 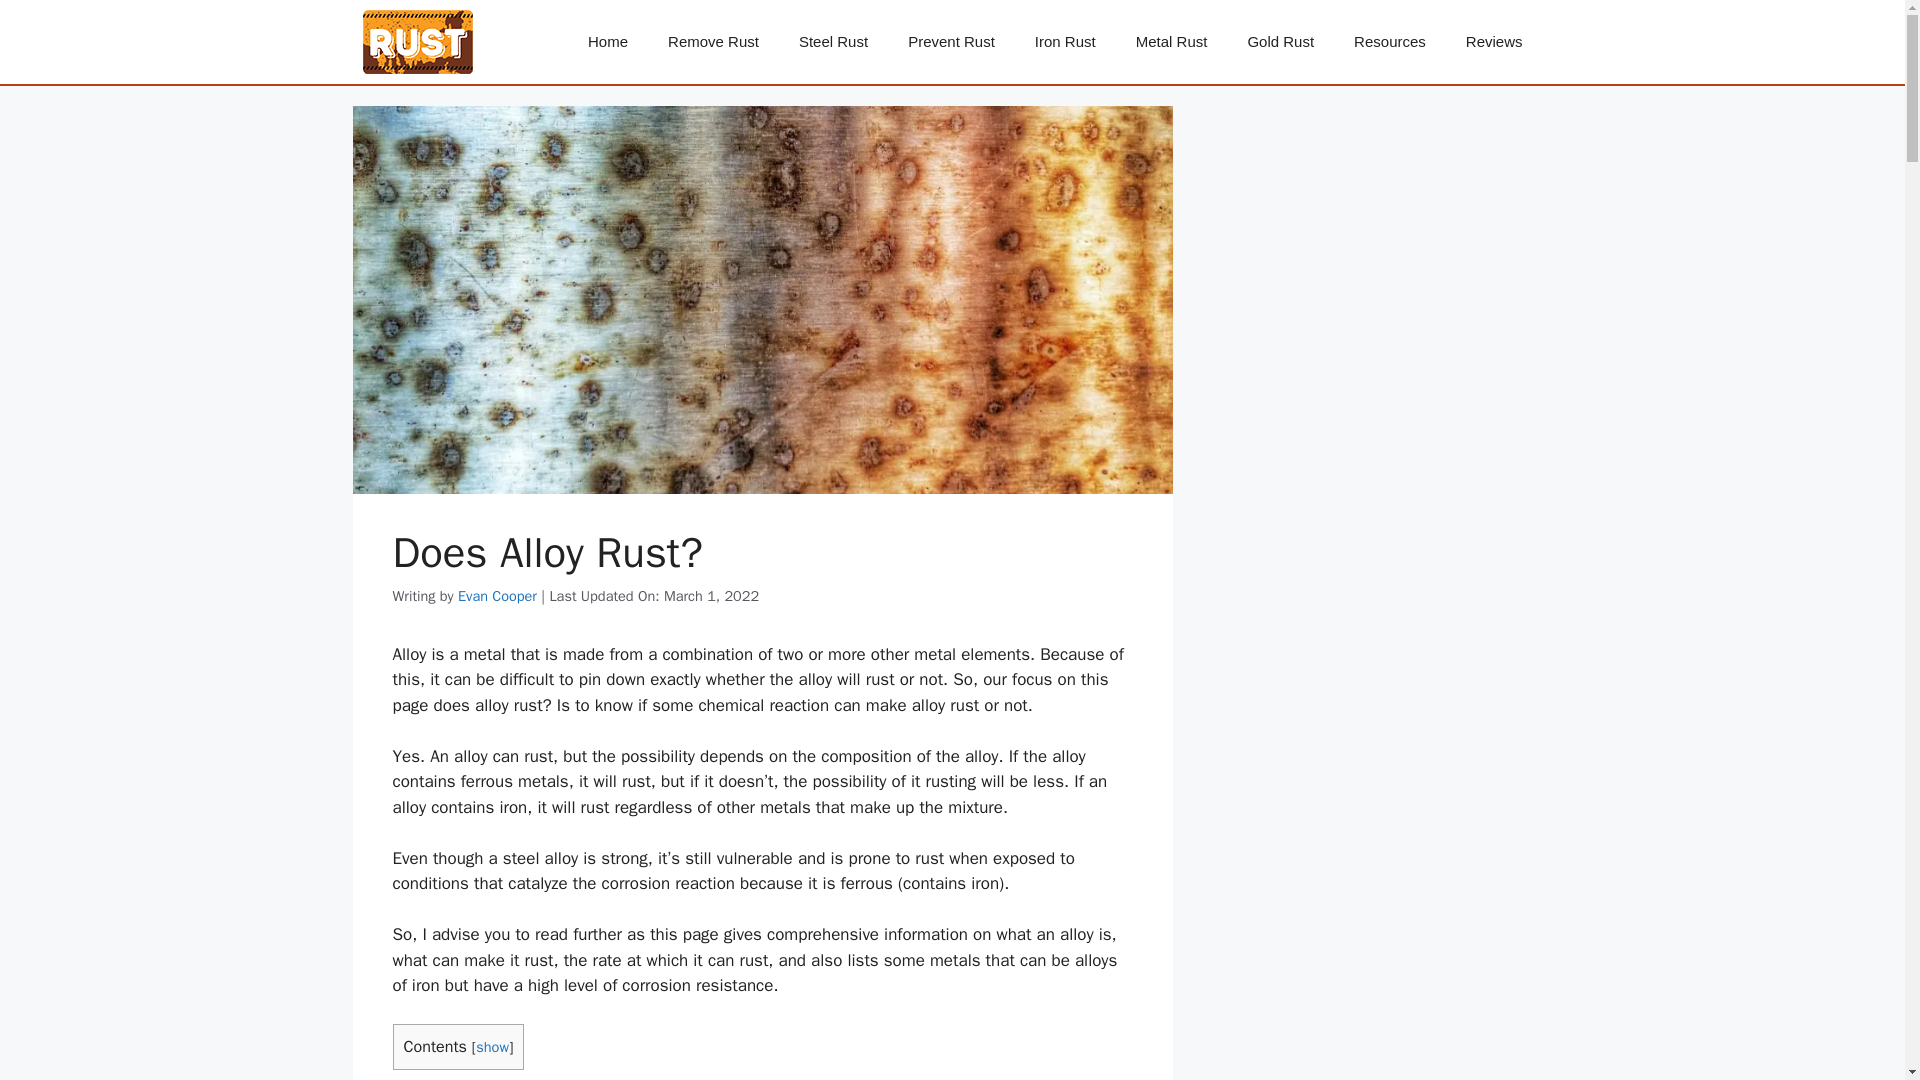 What do you see at coordinates (833, 42) in the screenshot?
I see `Steel Rust` at bounding box center [833, 42].